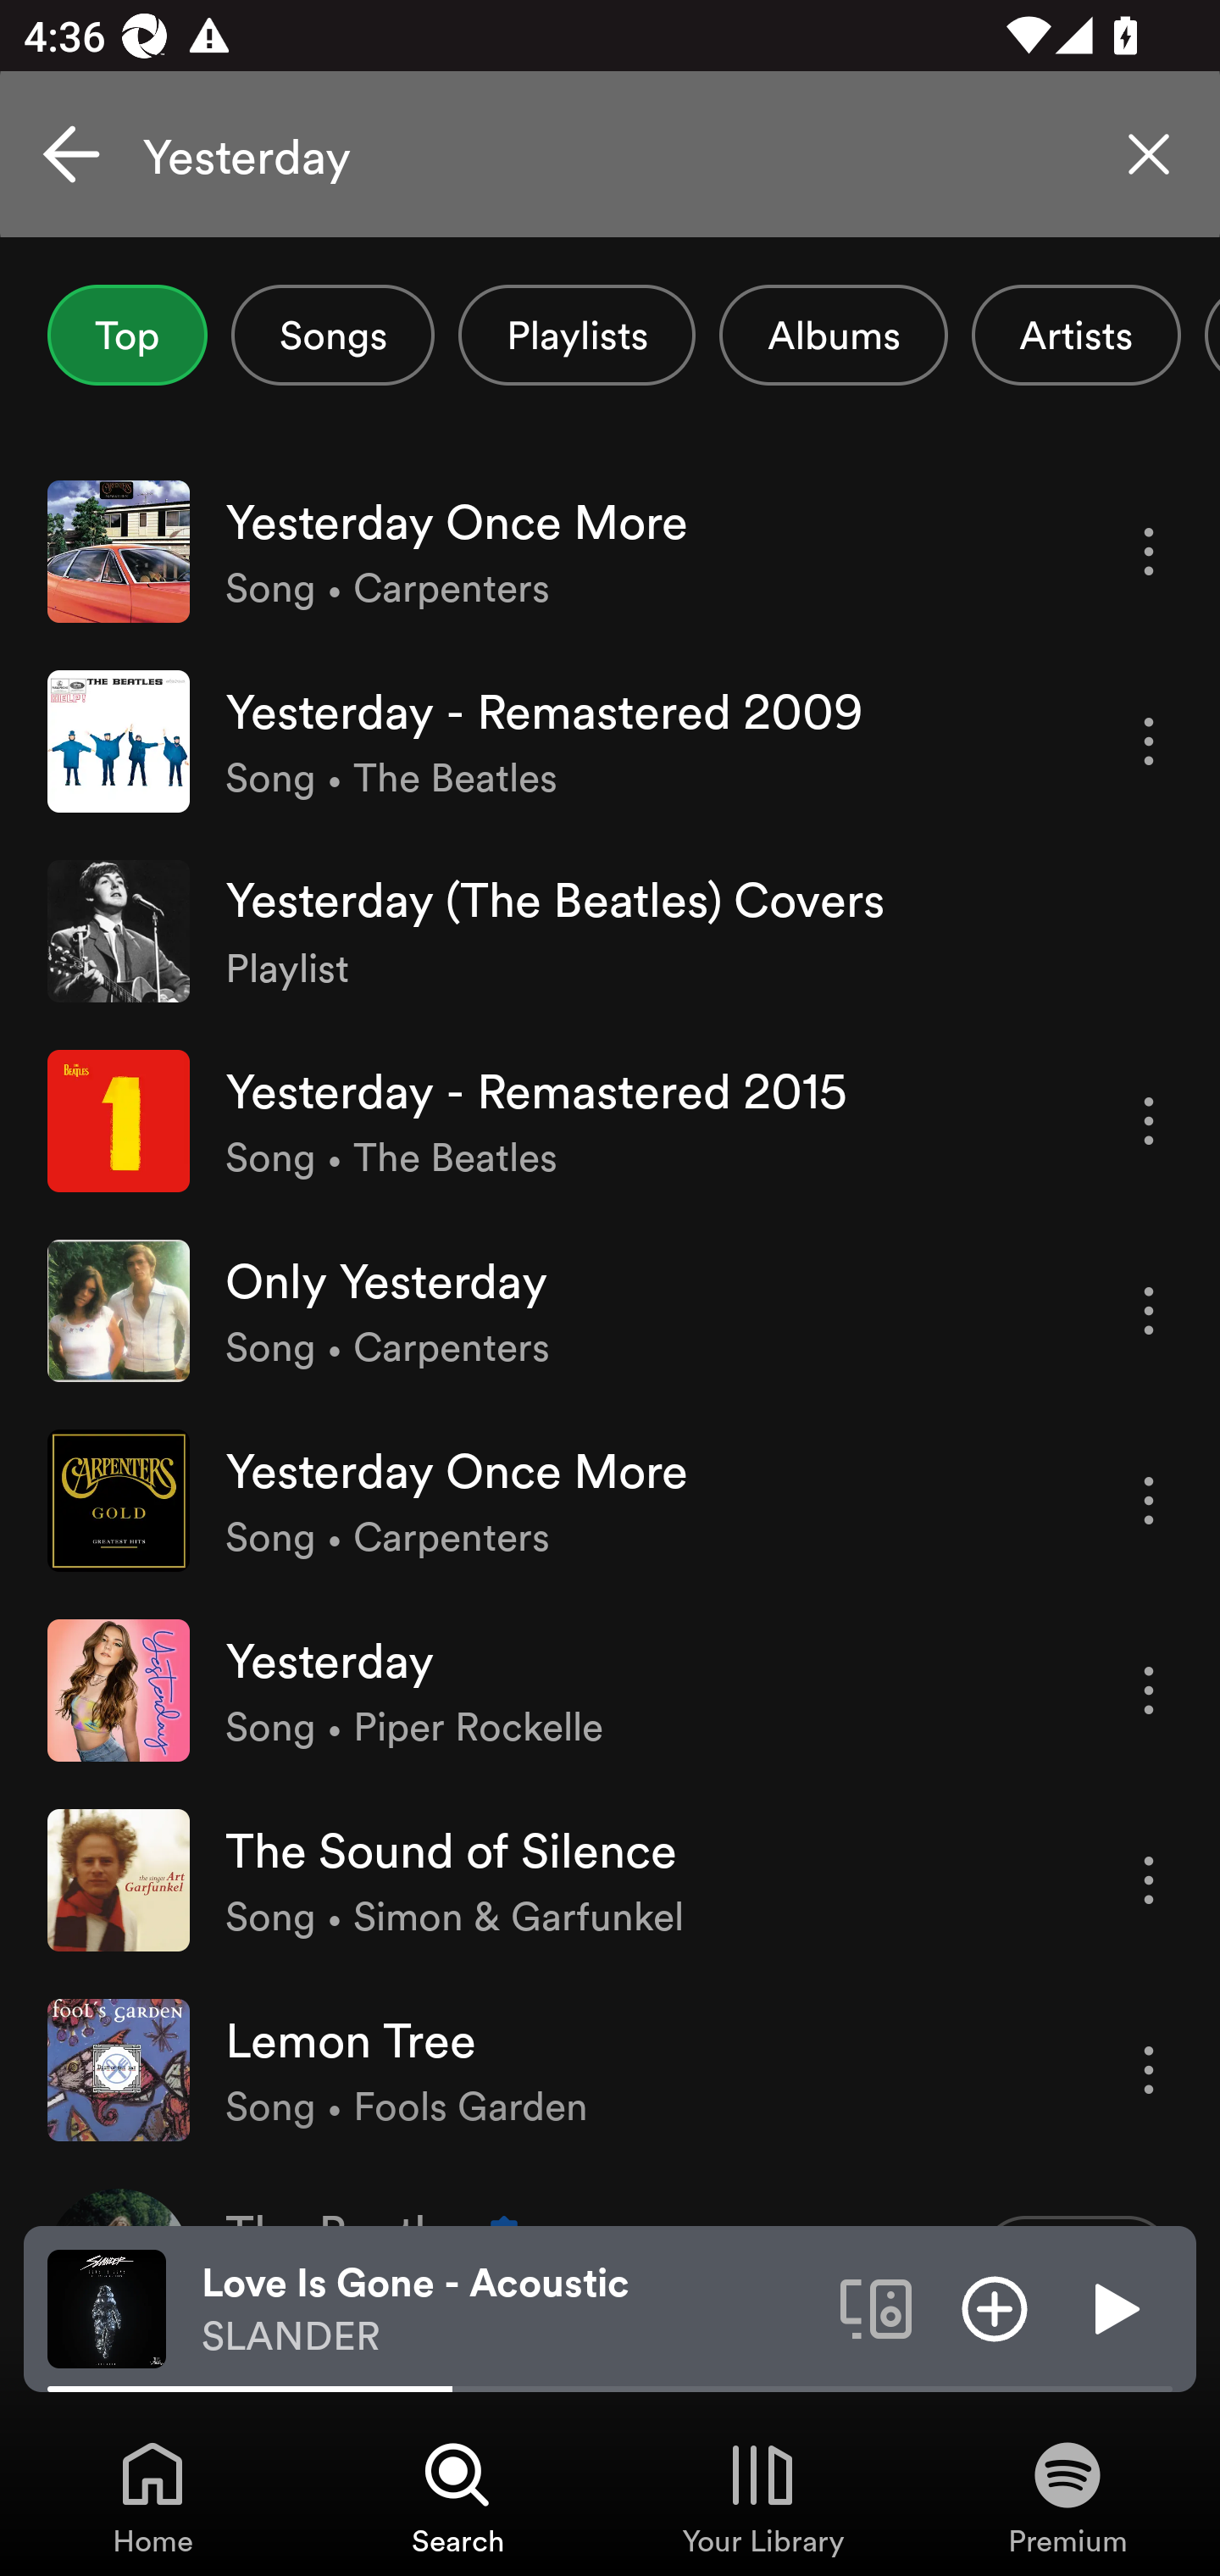 The height and width of the screenshot is (2576, 1220). What do you see at coordinates (1149, 1880) in the screenshot?
I see `More options for song The Sound of Silence` at bounding box center [1149, 1880].